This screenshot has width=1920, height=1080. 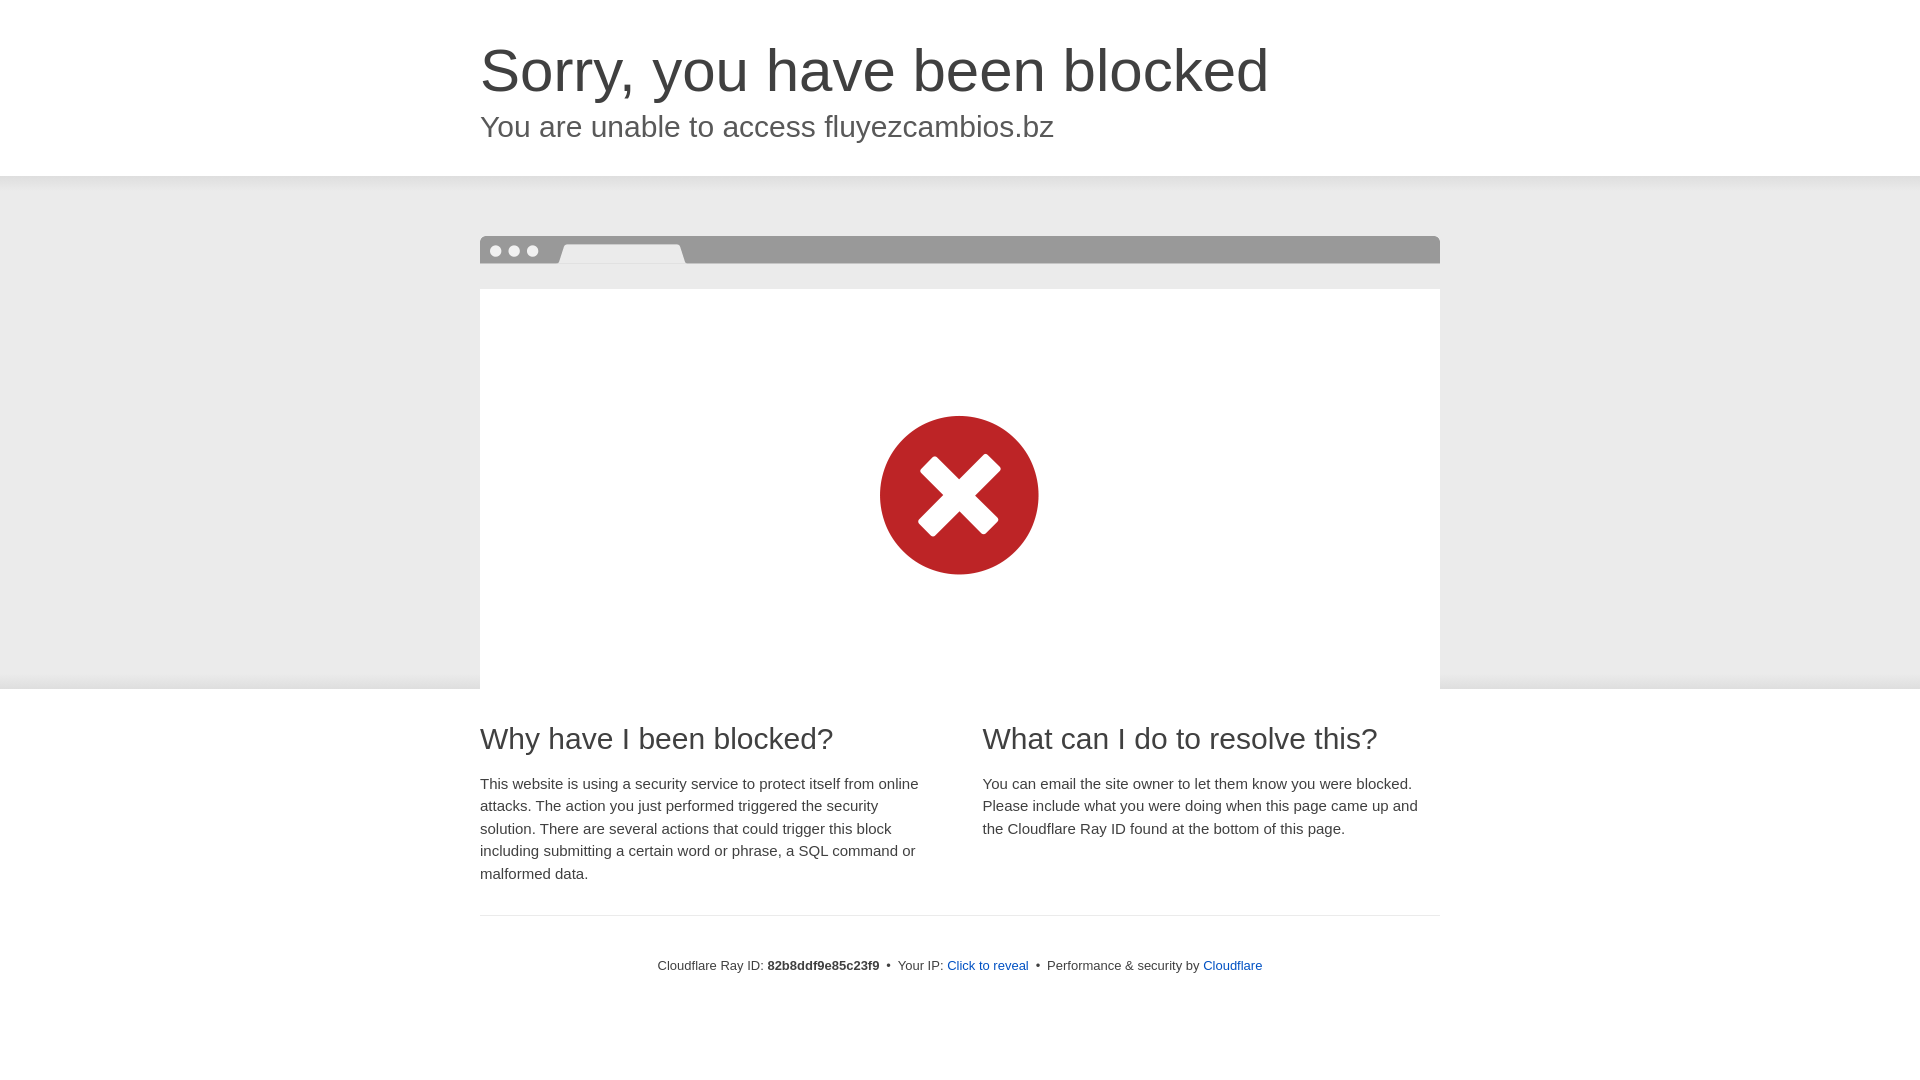 I want to click on Click to reveal, so click(x=988, y=966).